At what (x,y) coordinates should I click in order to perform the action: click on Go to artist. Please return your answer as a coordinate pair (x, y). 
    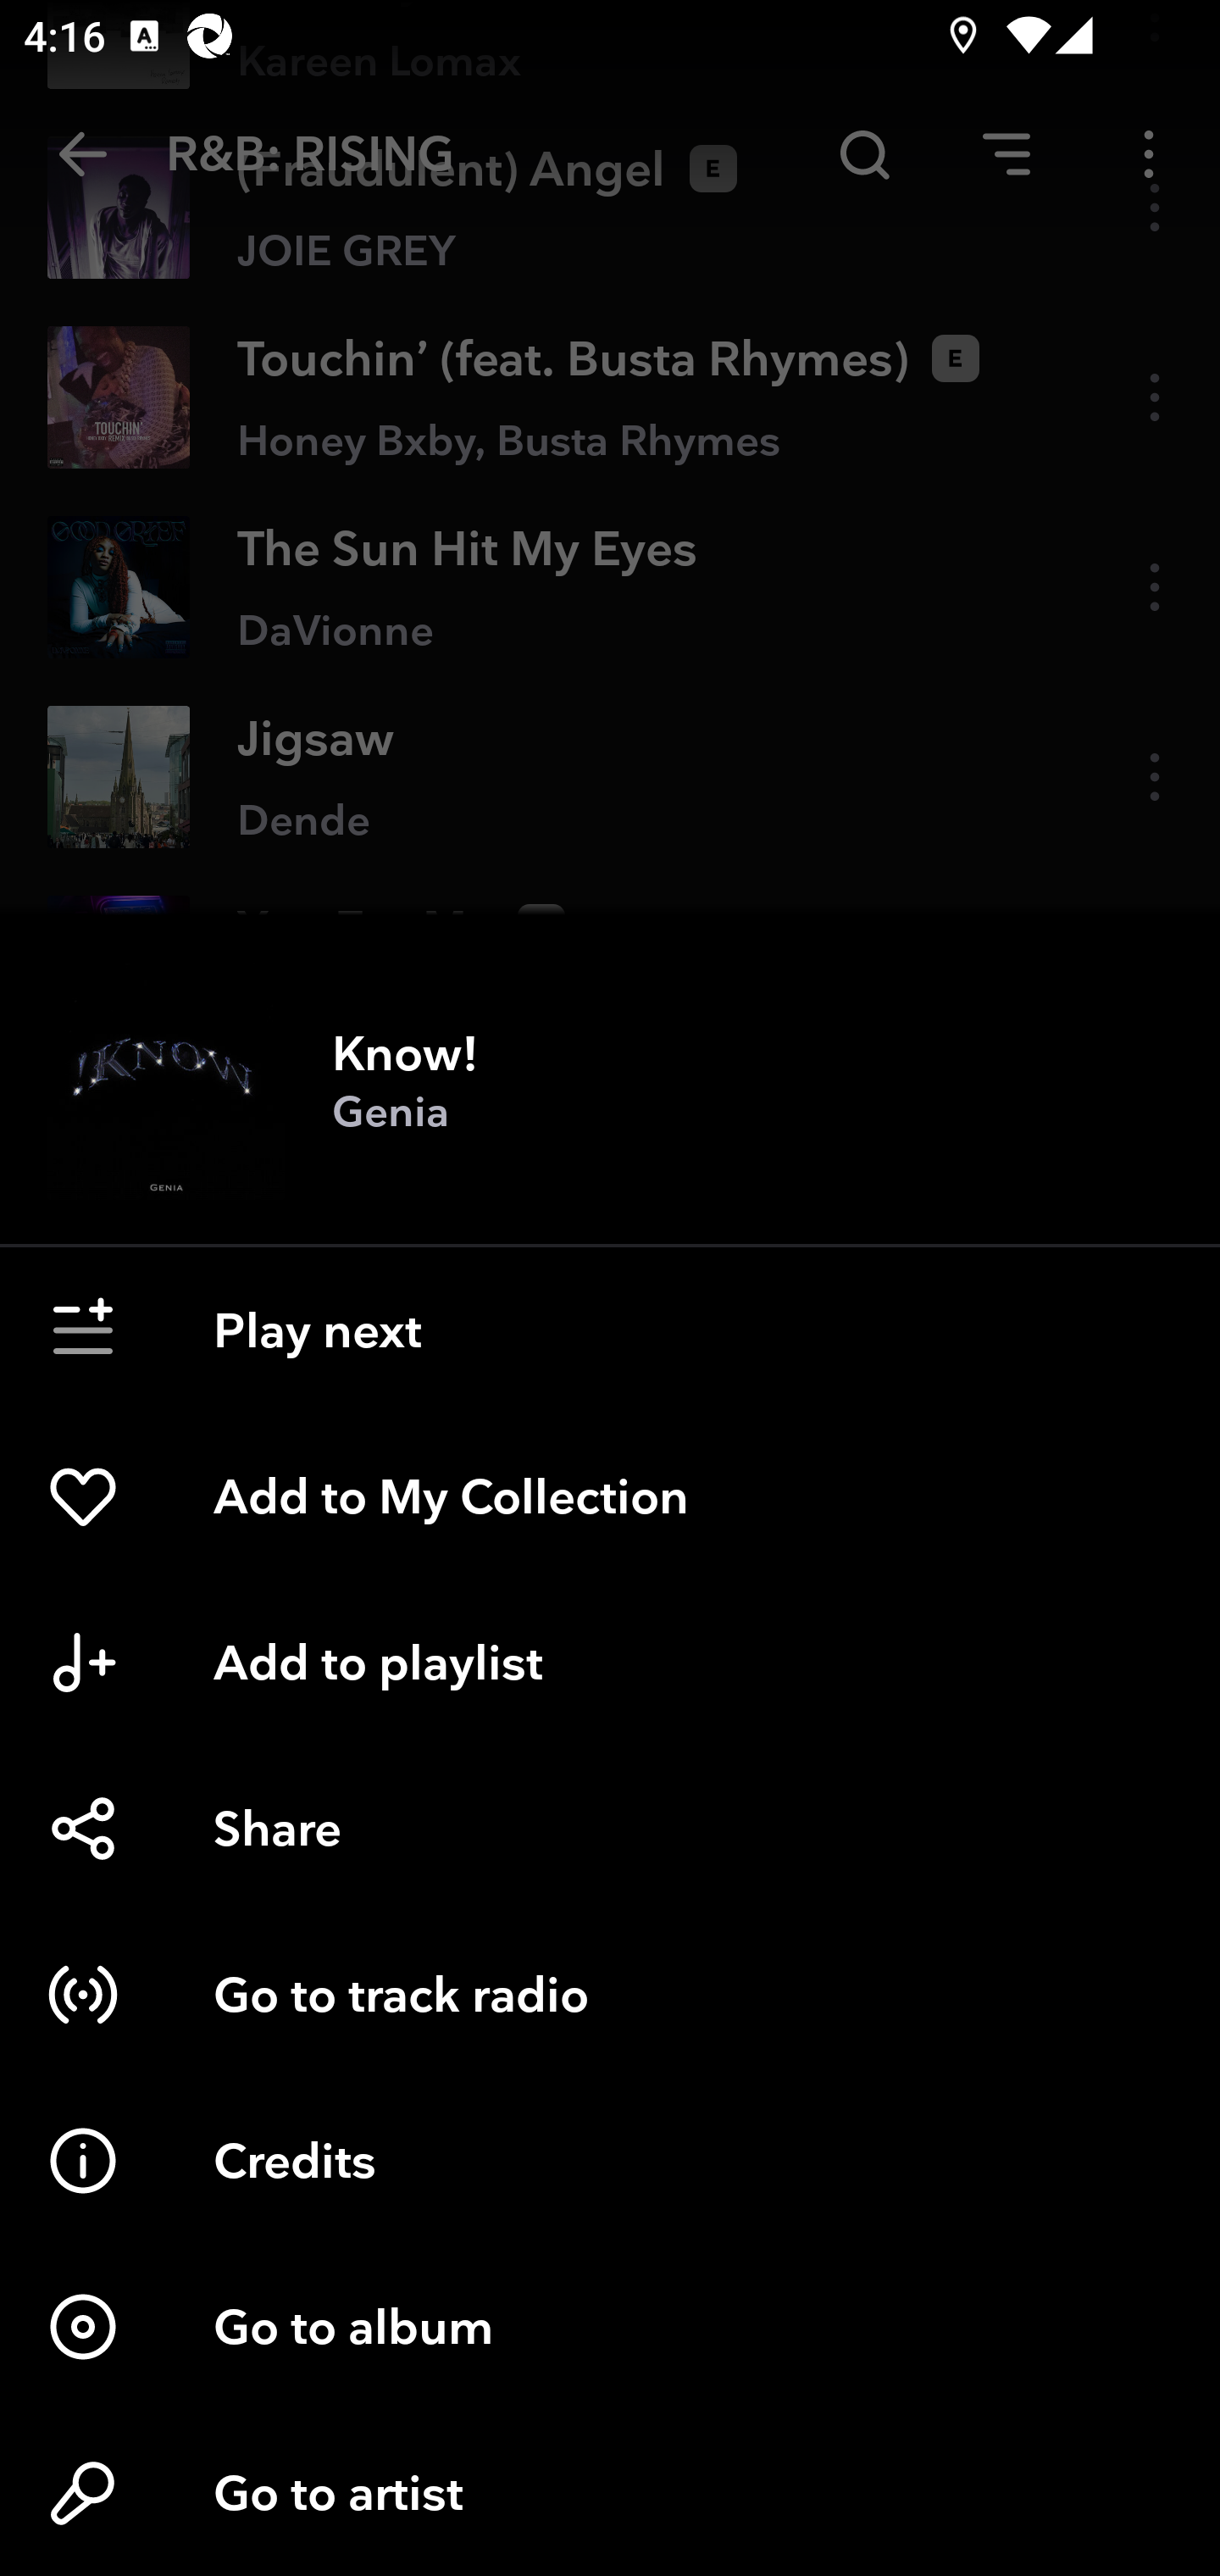
    Looking at the image, I should click on (610, 2493).